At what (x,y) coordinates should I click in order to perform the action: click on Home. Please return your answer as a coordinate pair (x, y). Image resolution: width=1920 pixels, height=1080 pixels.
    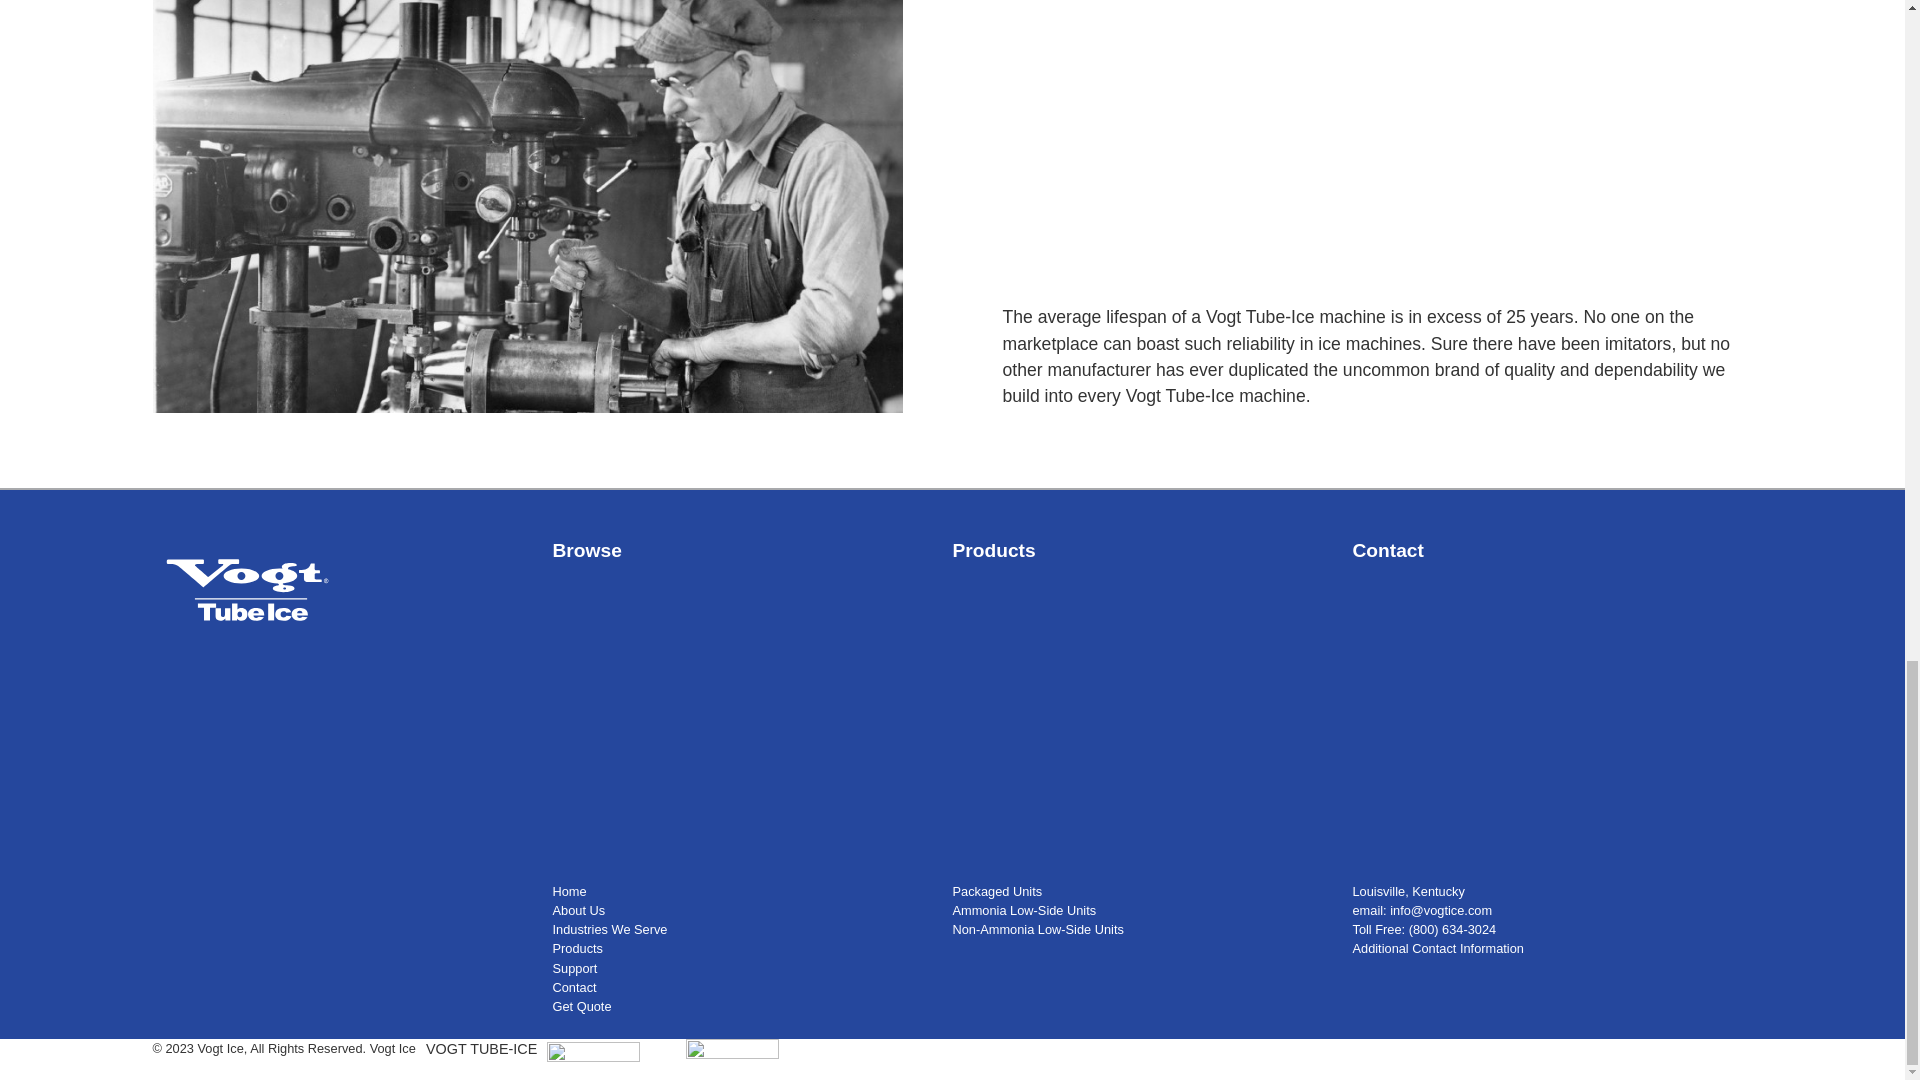
    Looking at the image, I should click on (568, 891).